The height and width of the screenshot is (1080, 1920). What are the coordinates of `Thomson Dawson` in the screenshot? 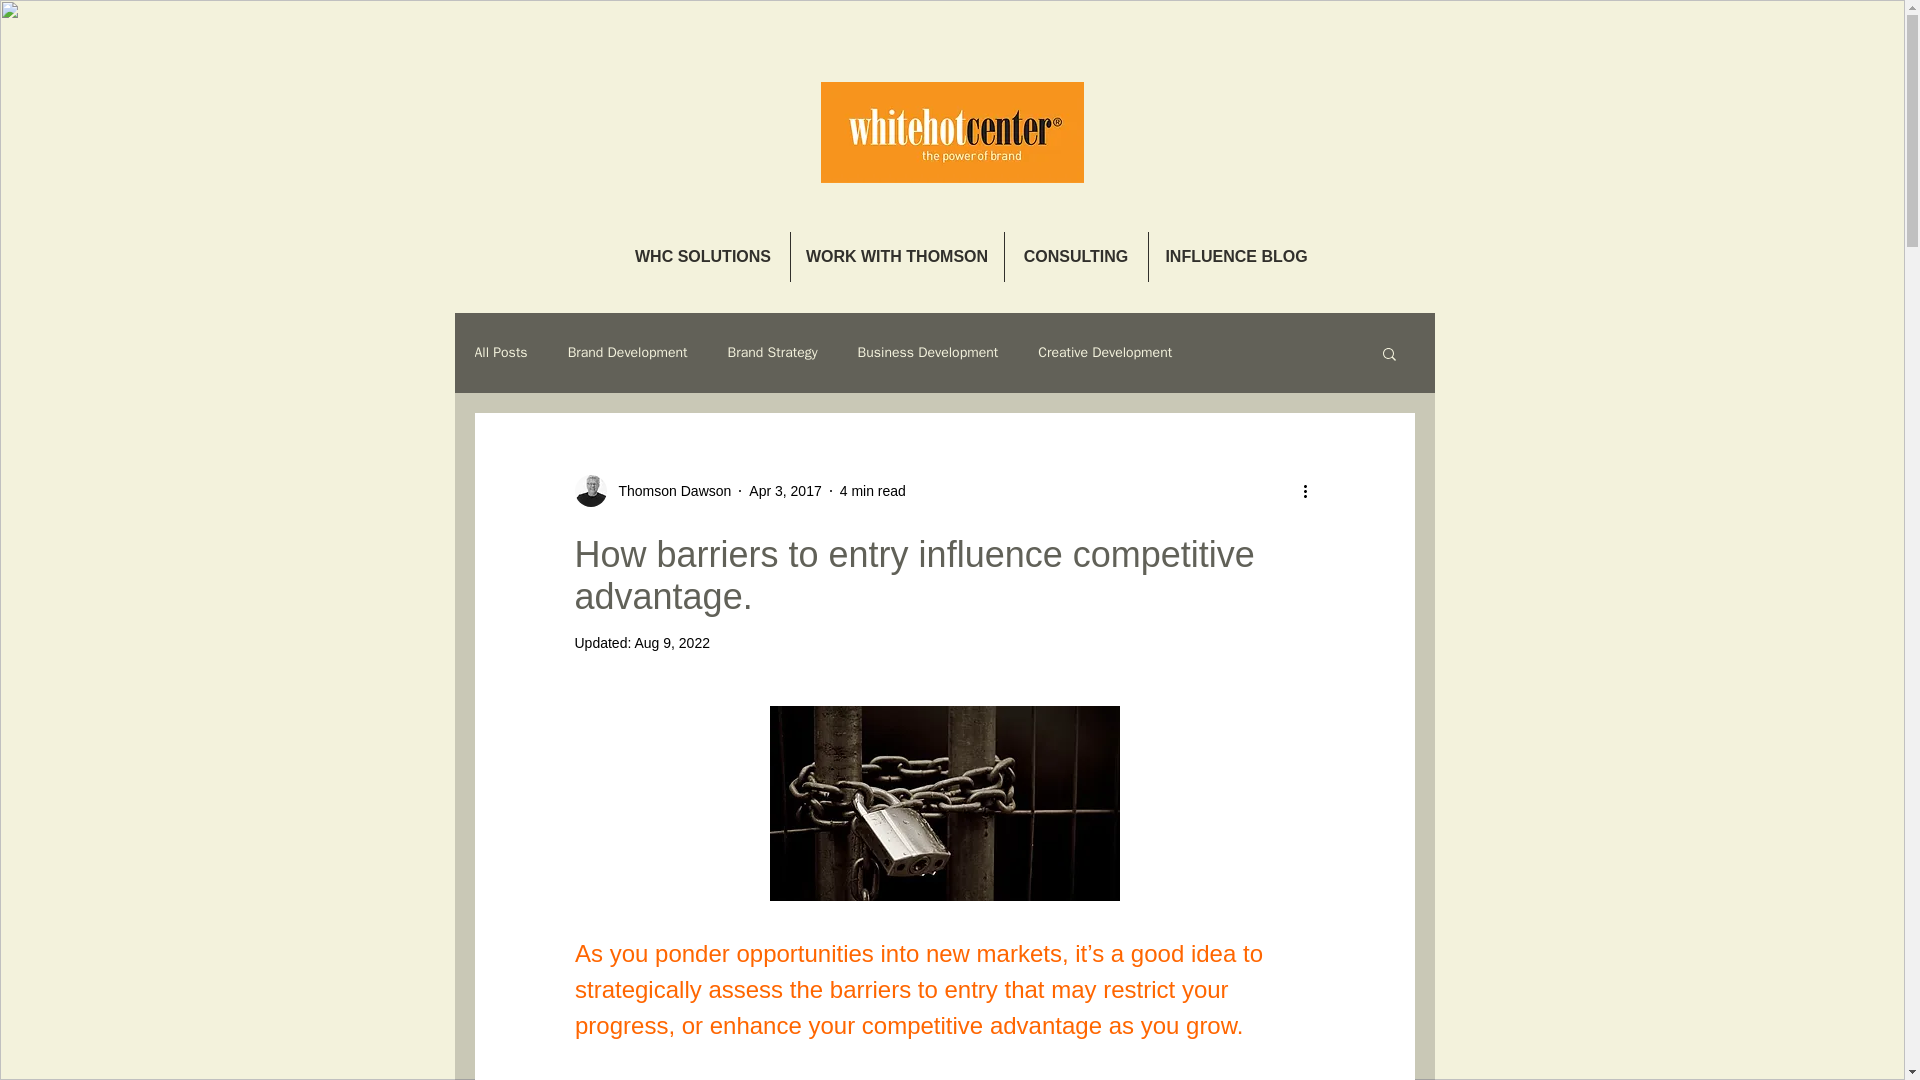 It's located at (652, 490).